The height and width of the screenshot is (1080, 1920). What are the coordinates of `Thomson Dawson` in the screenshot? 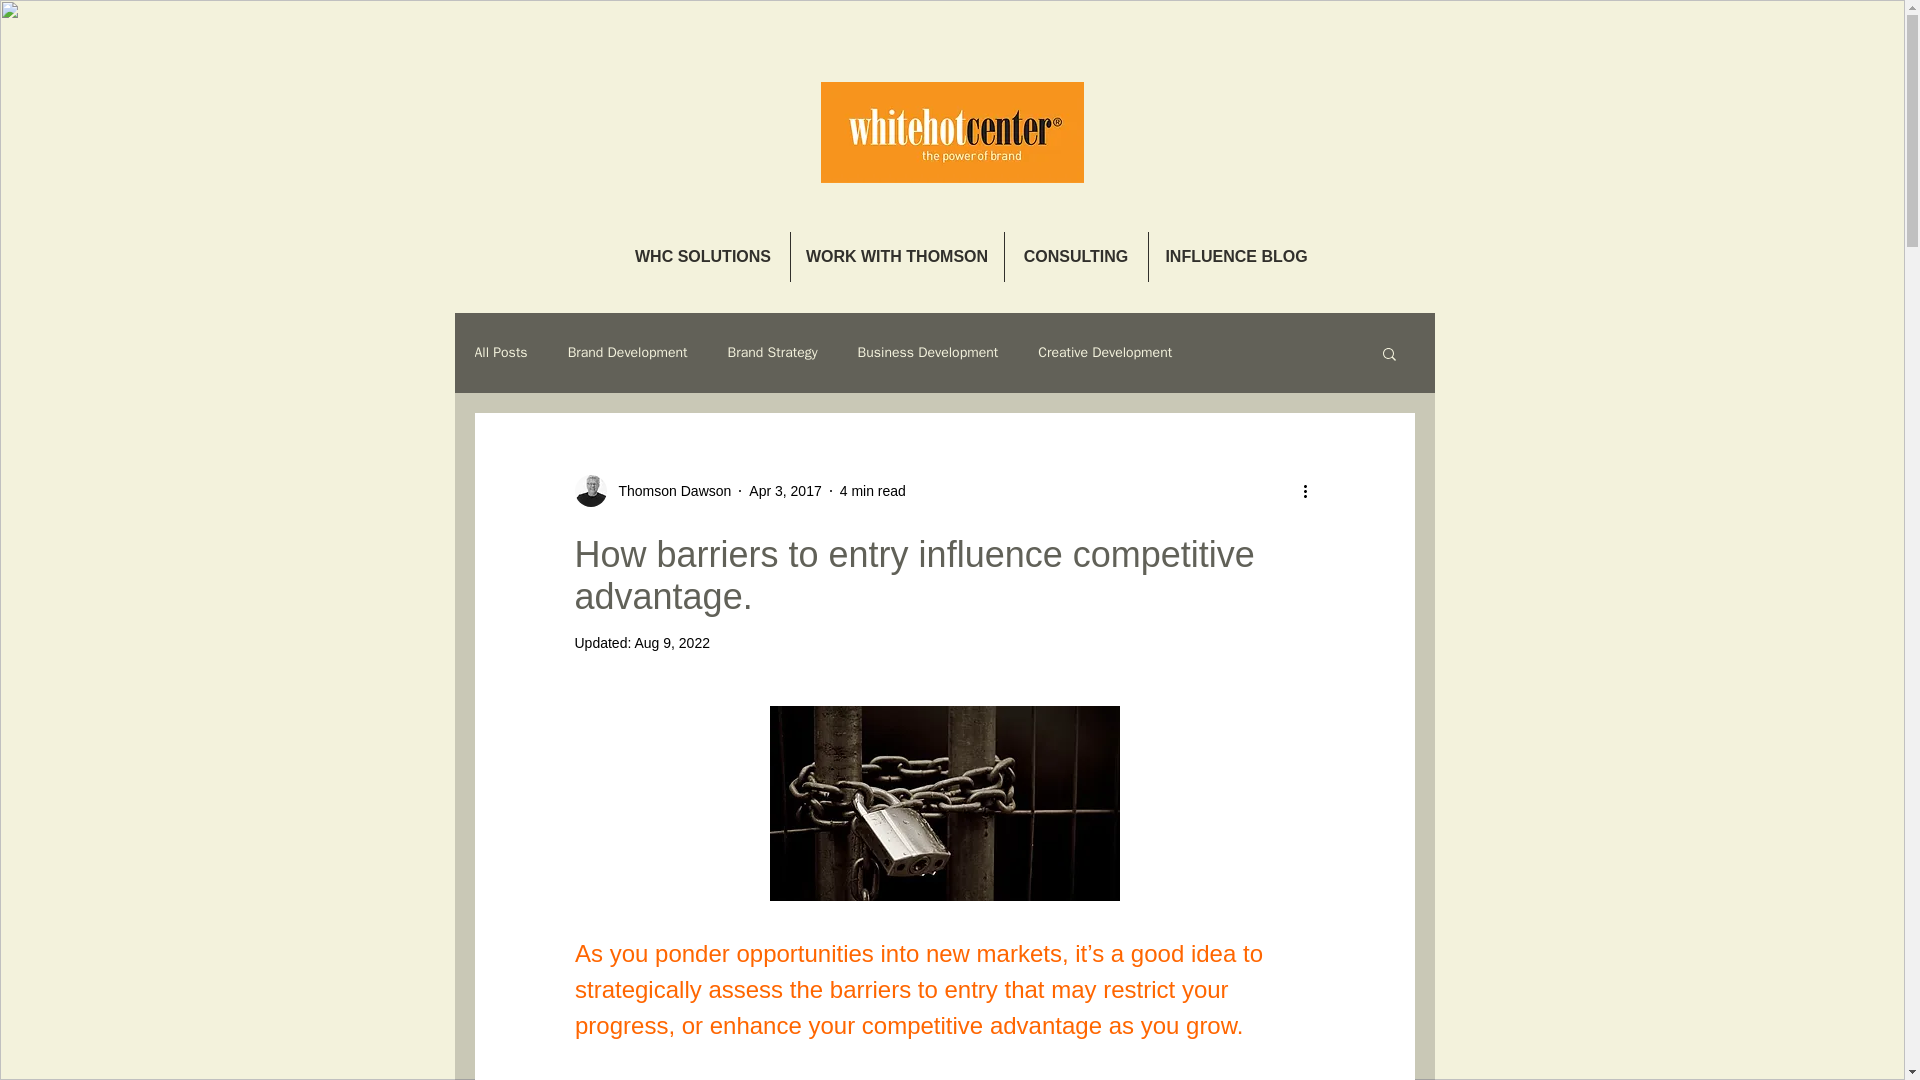 It's located at (652, 490).